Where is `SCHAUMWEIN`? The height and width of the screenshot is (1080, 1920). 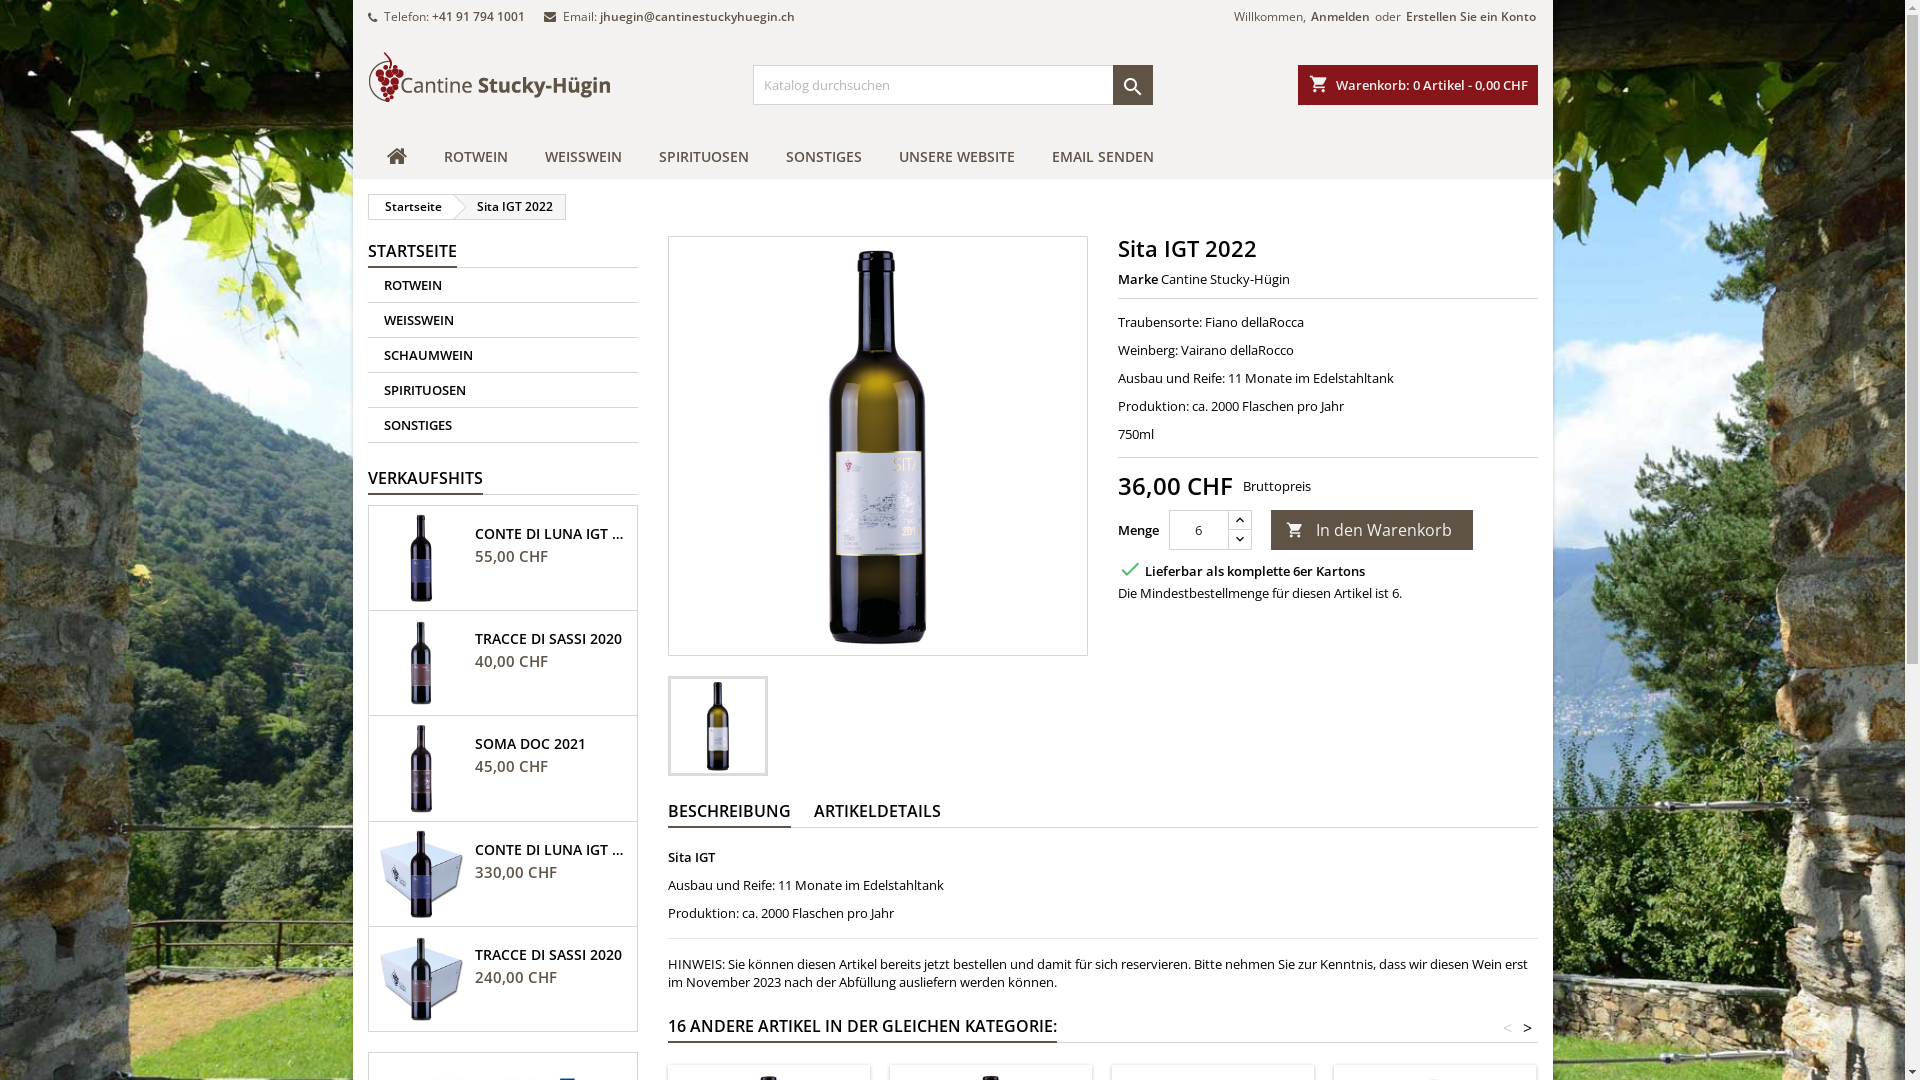
SCHAUMWEIN is located at coordinates (503, 356).